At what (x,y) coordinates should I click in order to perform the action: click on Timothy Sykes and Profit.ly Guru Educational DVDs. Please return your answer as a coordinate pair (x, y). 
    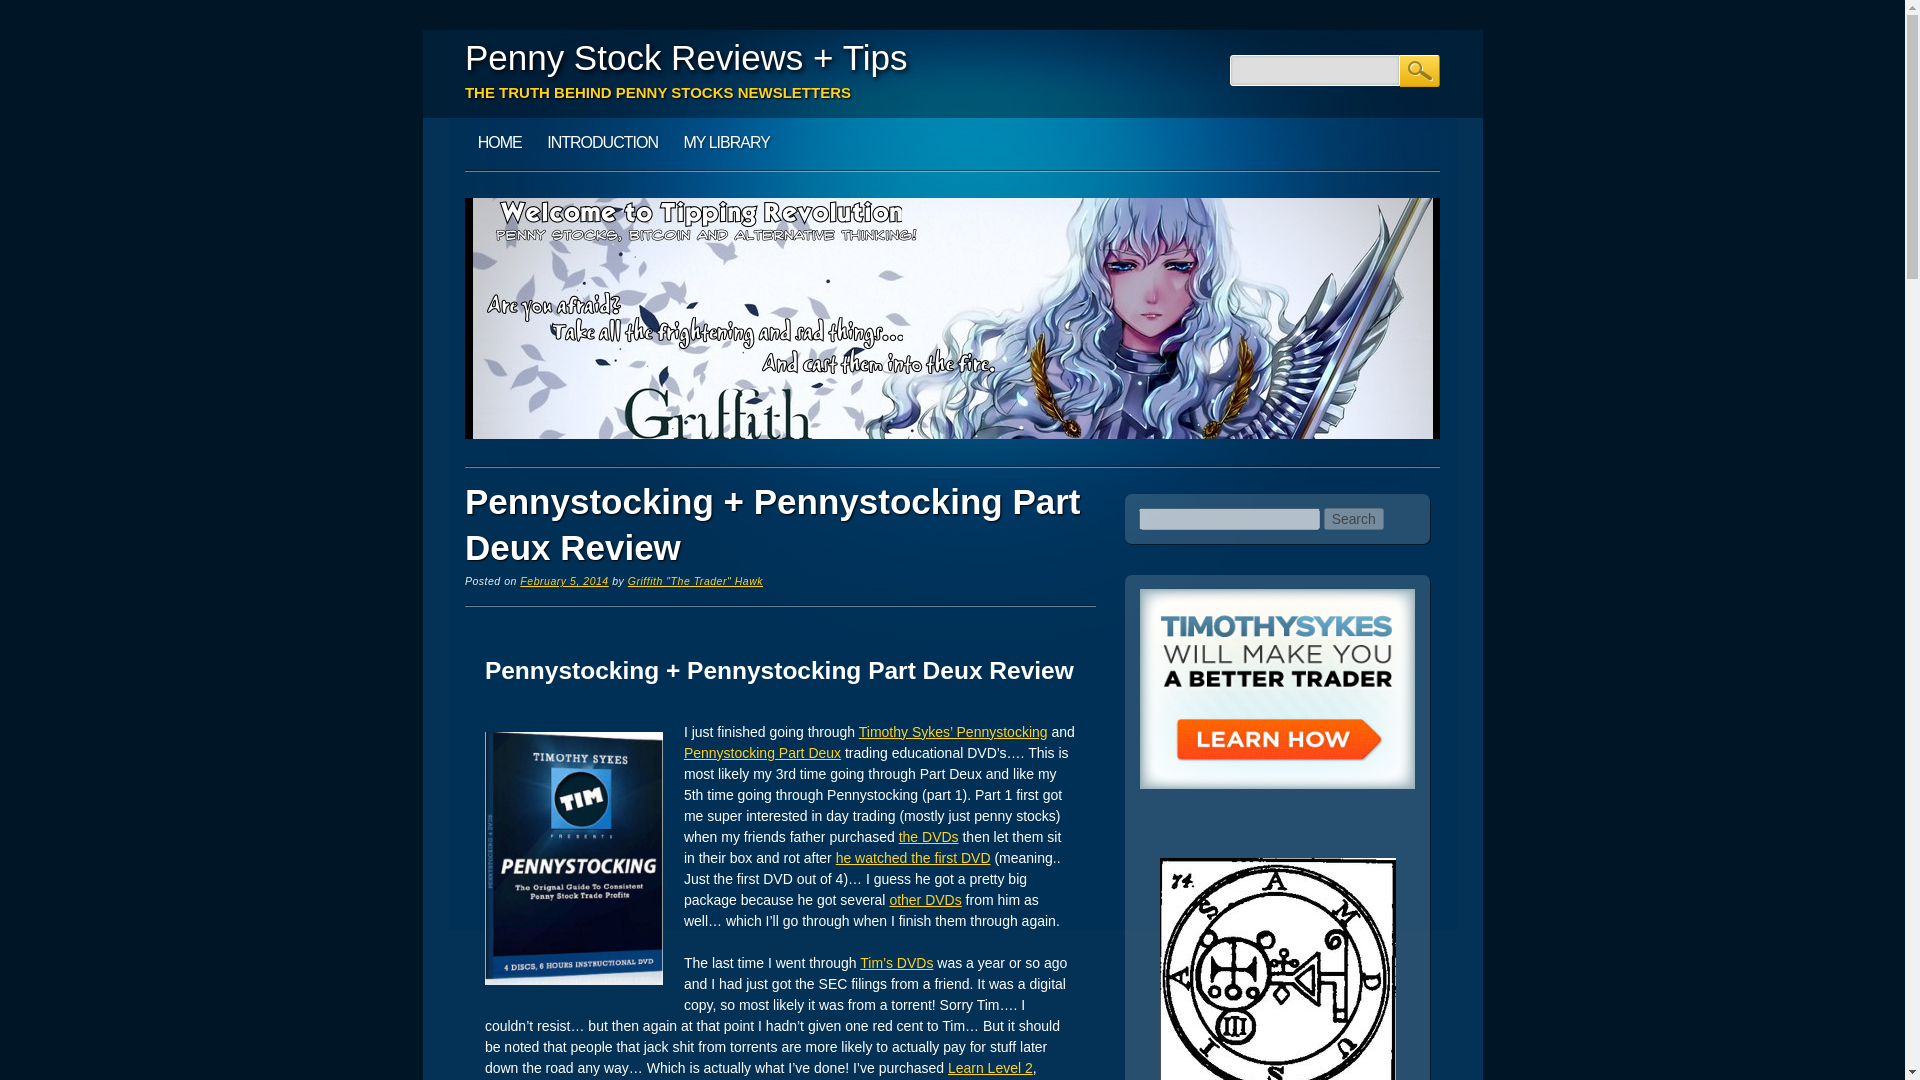
    Looking at the image, I should click on (896, 962).